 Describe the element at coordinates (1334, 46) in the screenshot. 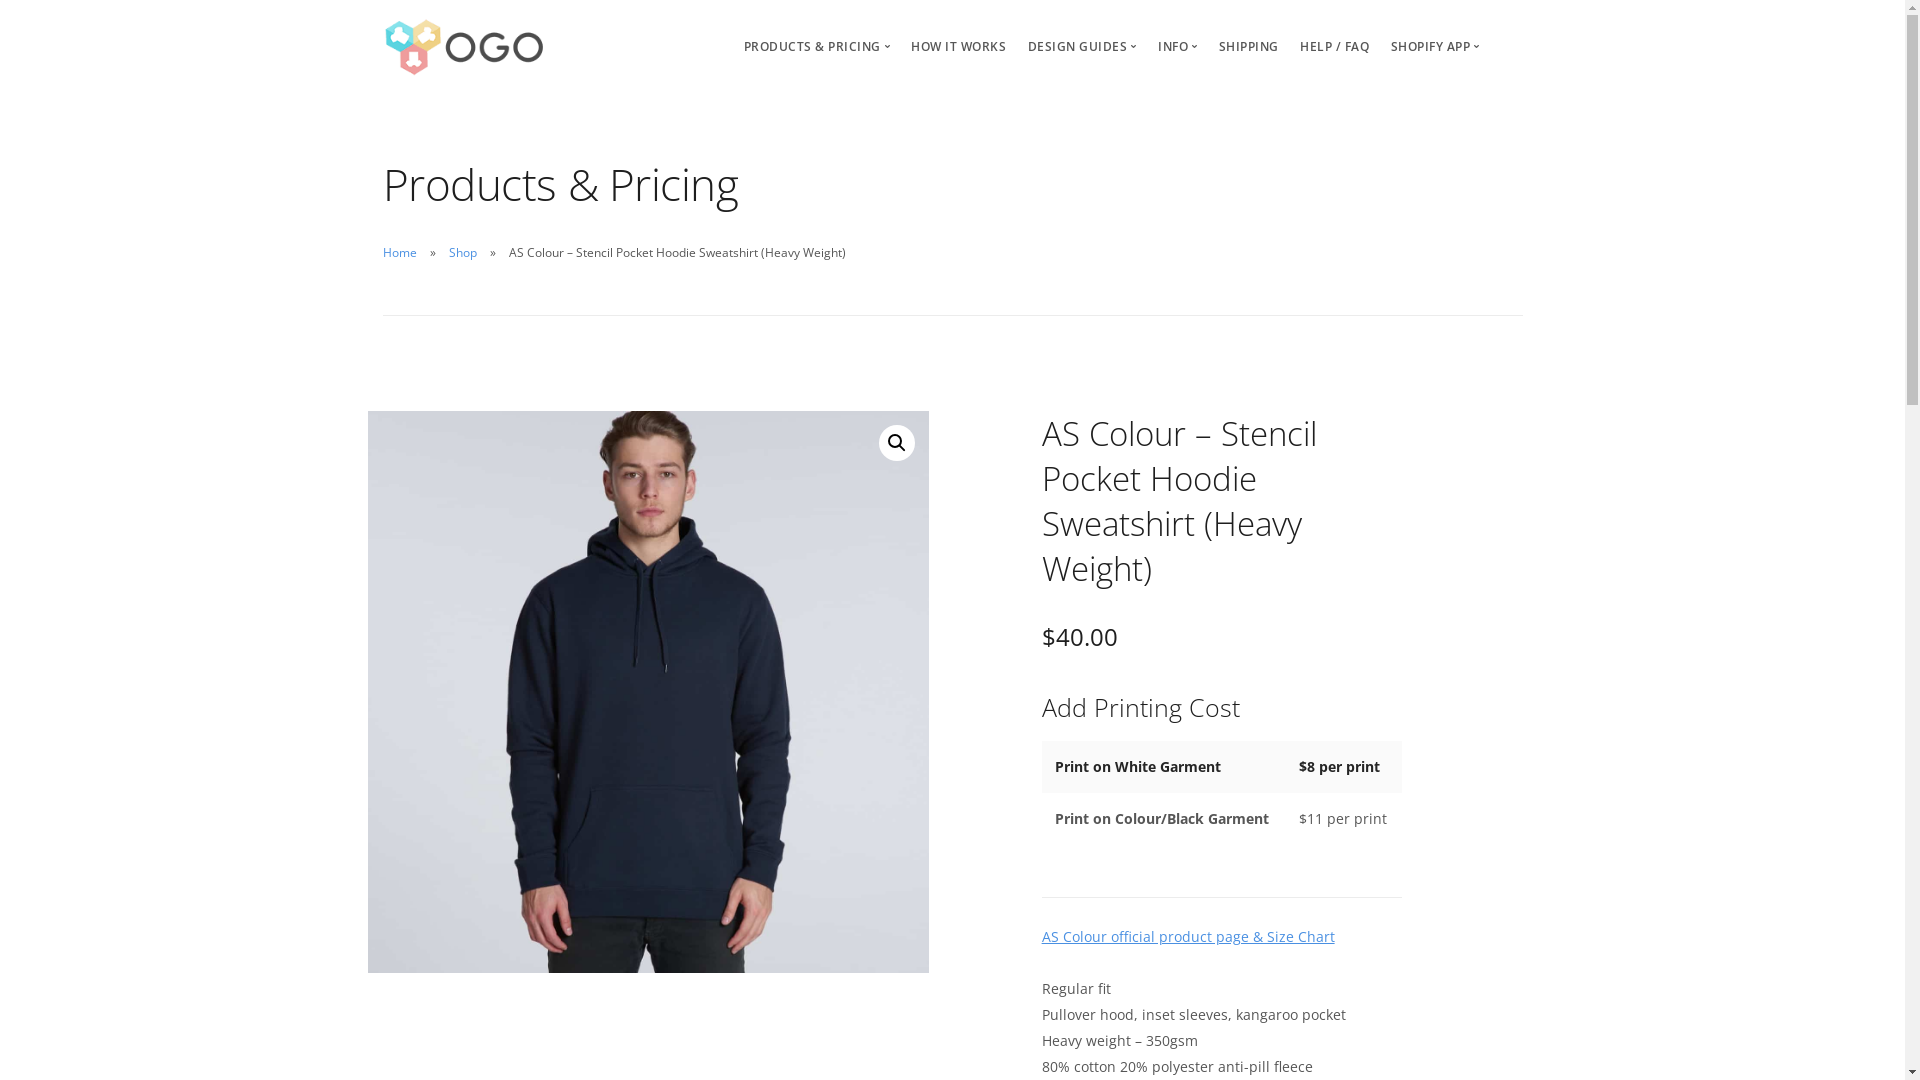

I see `HELP / FAQ` at that location.